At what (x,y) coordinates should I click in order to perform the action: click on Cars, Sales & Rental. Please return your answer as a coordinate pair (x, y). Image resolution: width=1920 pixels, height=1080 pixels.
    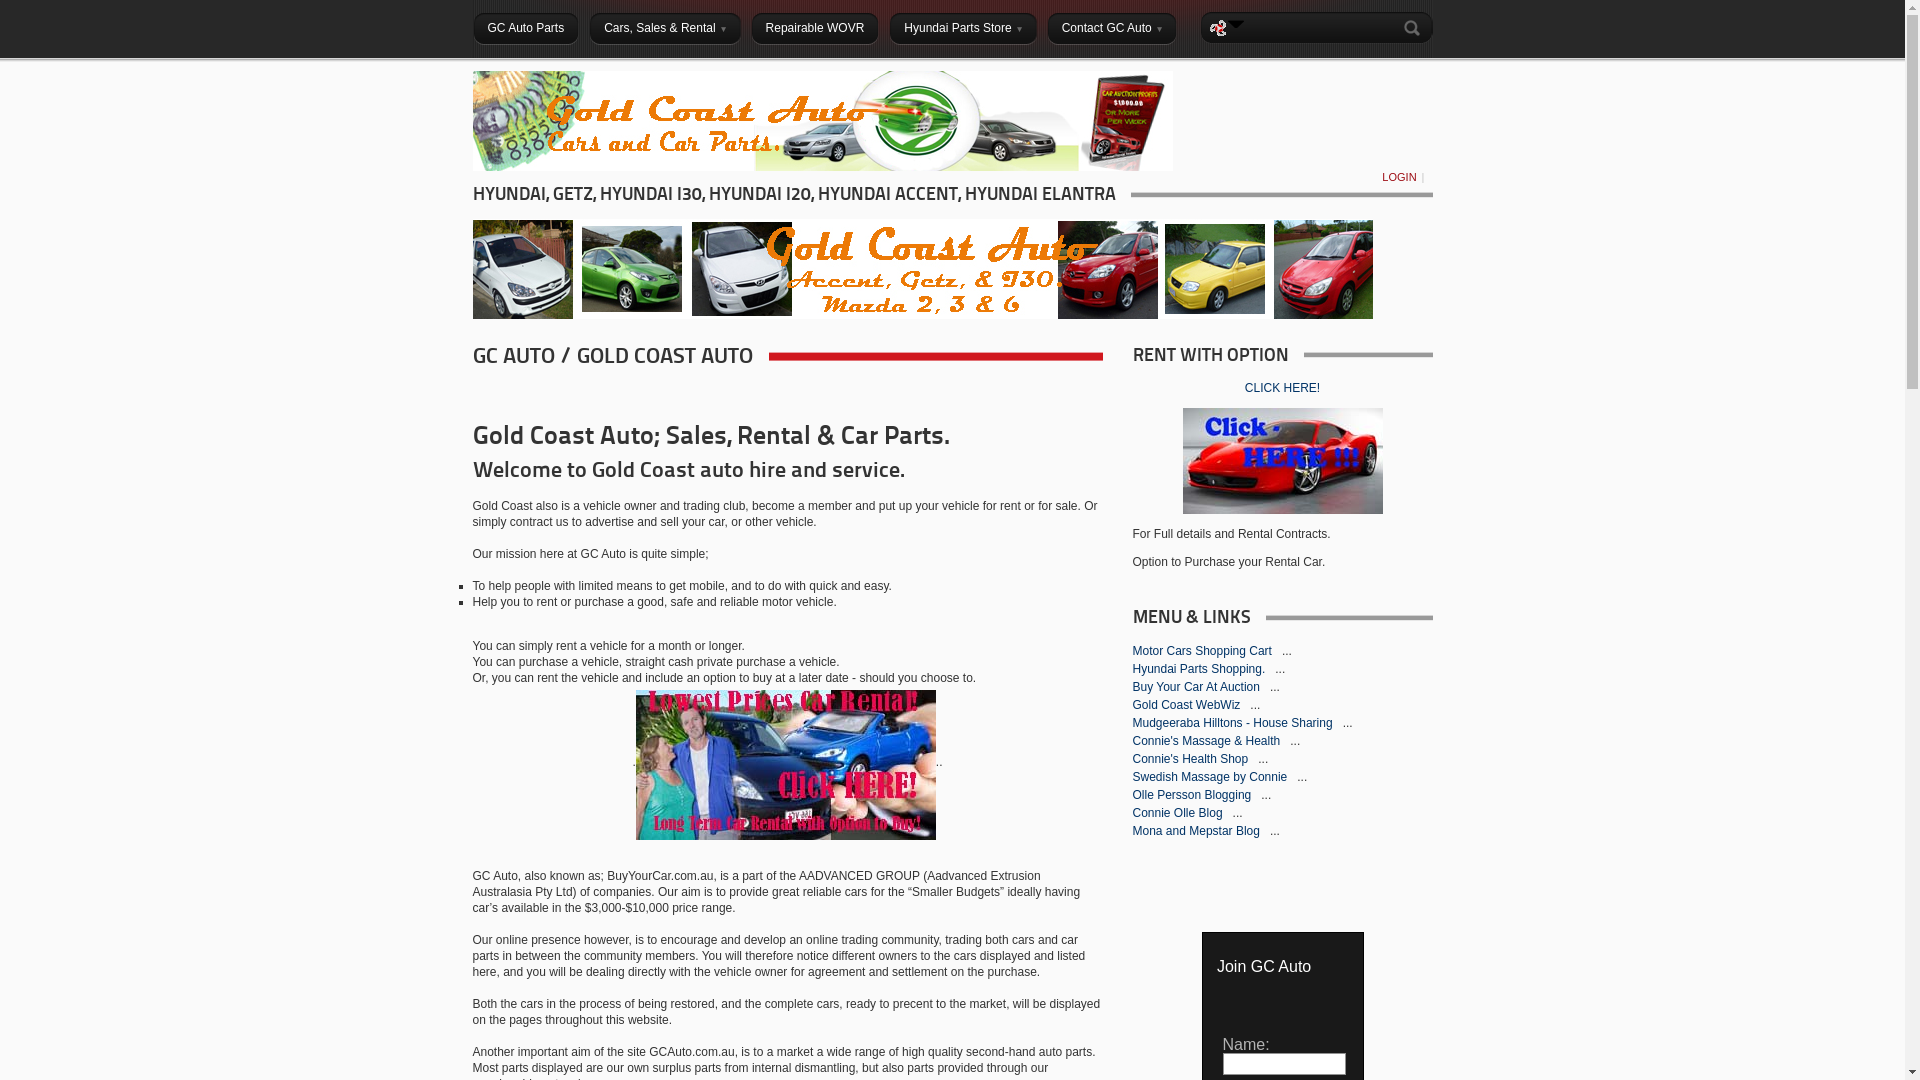
    Looking at the image, I should click on (664, 28).